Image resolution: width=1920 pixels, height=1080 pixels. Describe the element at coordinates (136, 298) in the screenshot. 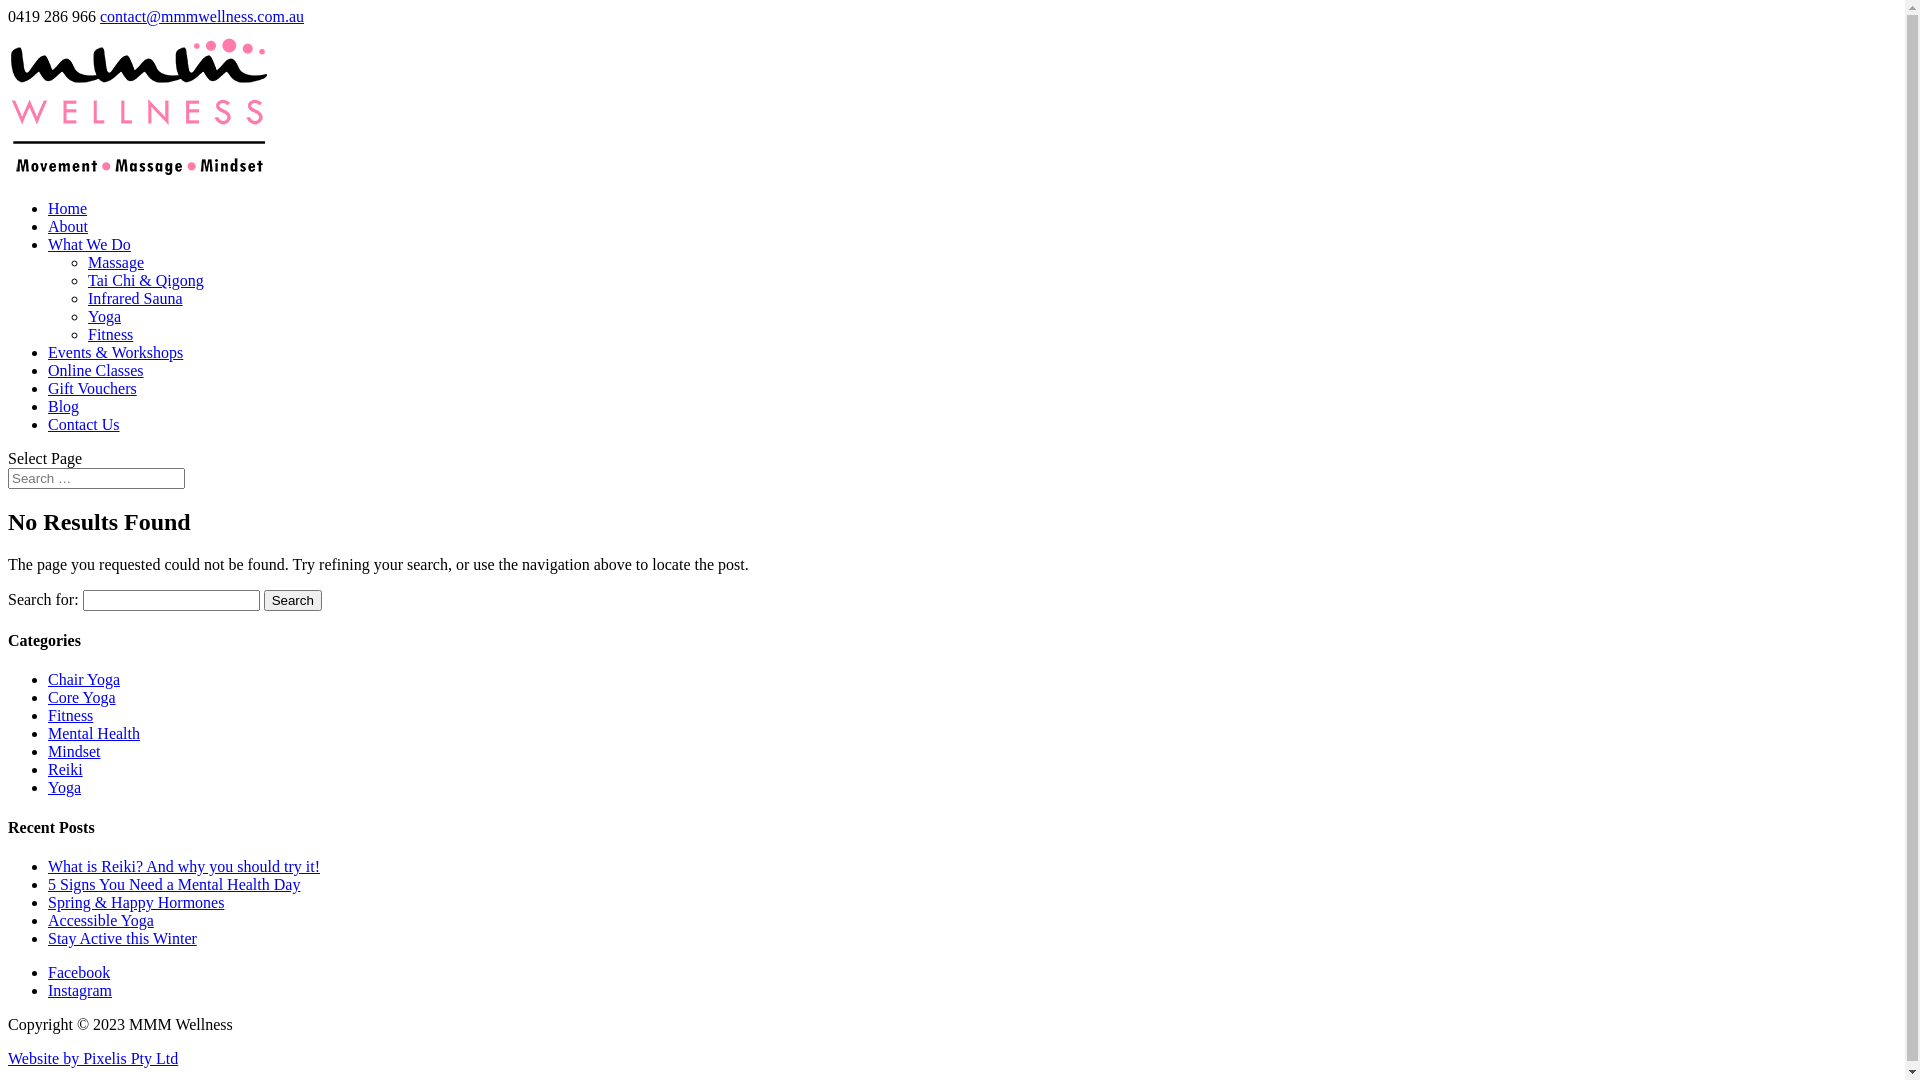

I see `Infrared Sauna` at that location.